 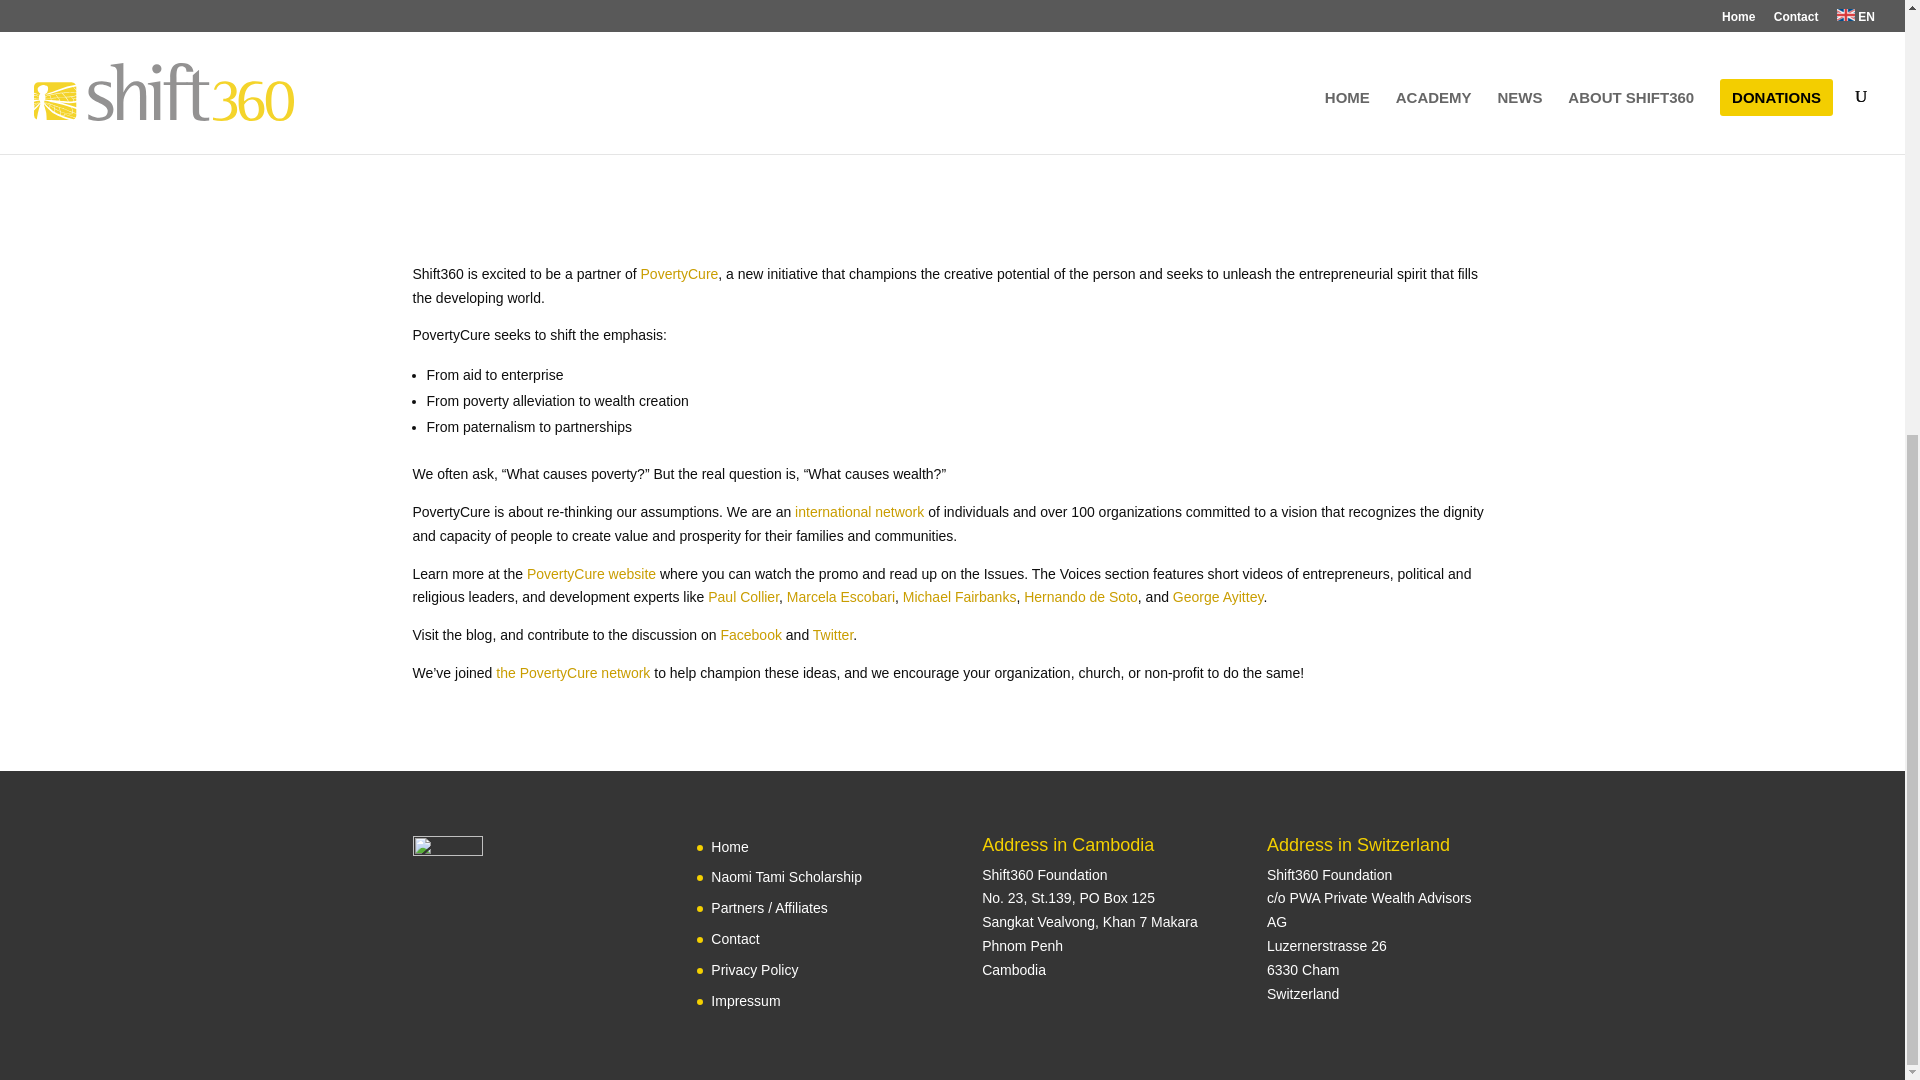 I want to click on Marcela Escobari, so click(x=840, y=596).